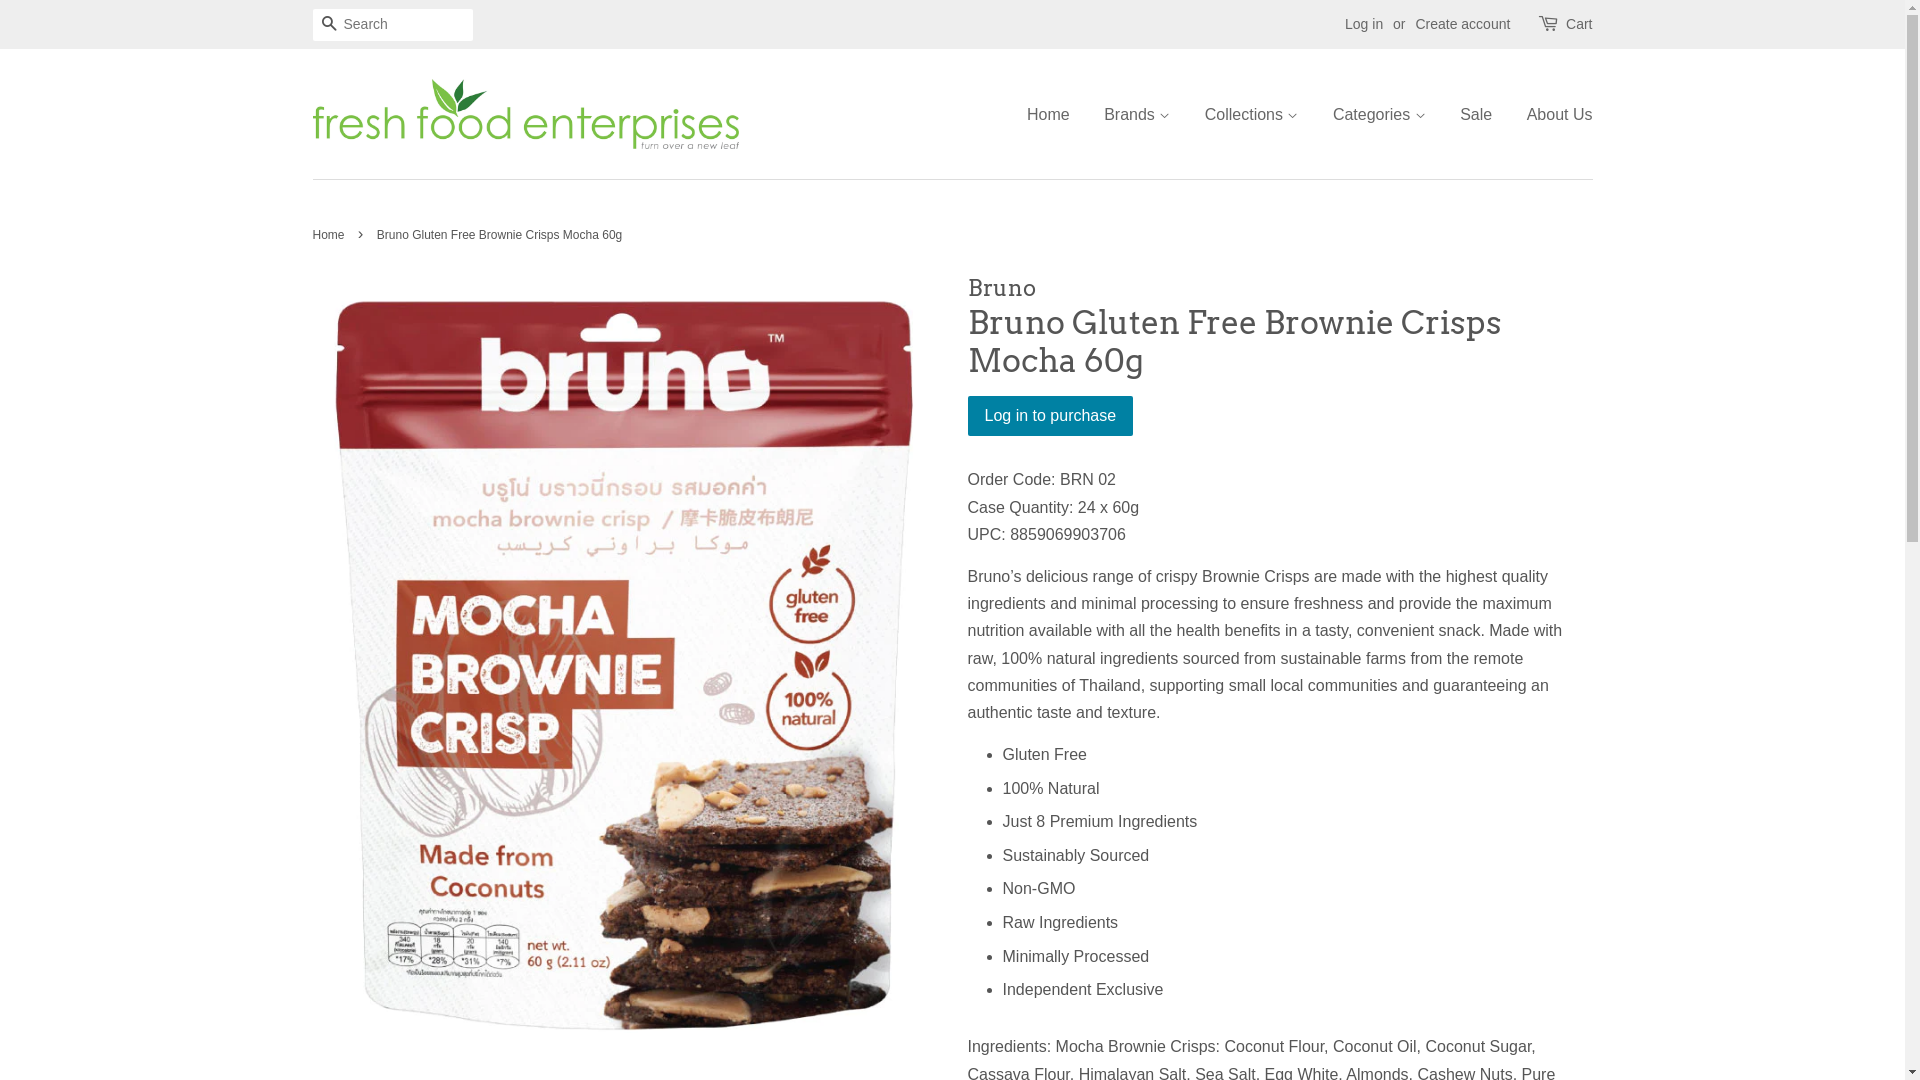  Describe the element at coordinates (1252, 114) in the screenshot. I see `Collections` at that location.